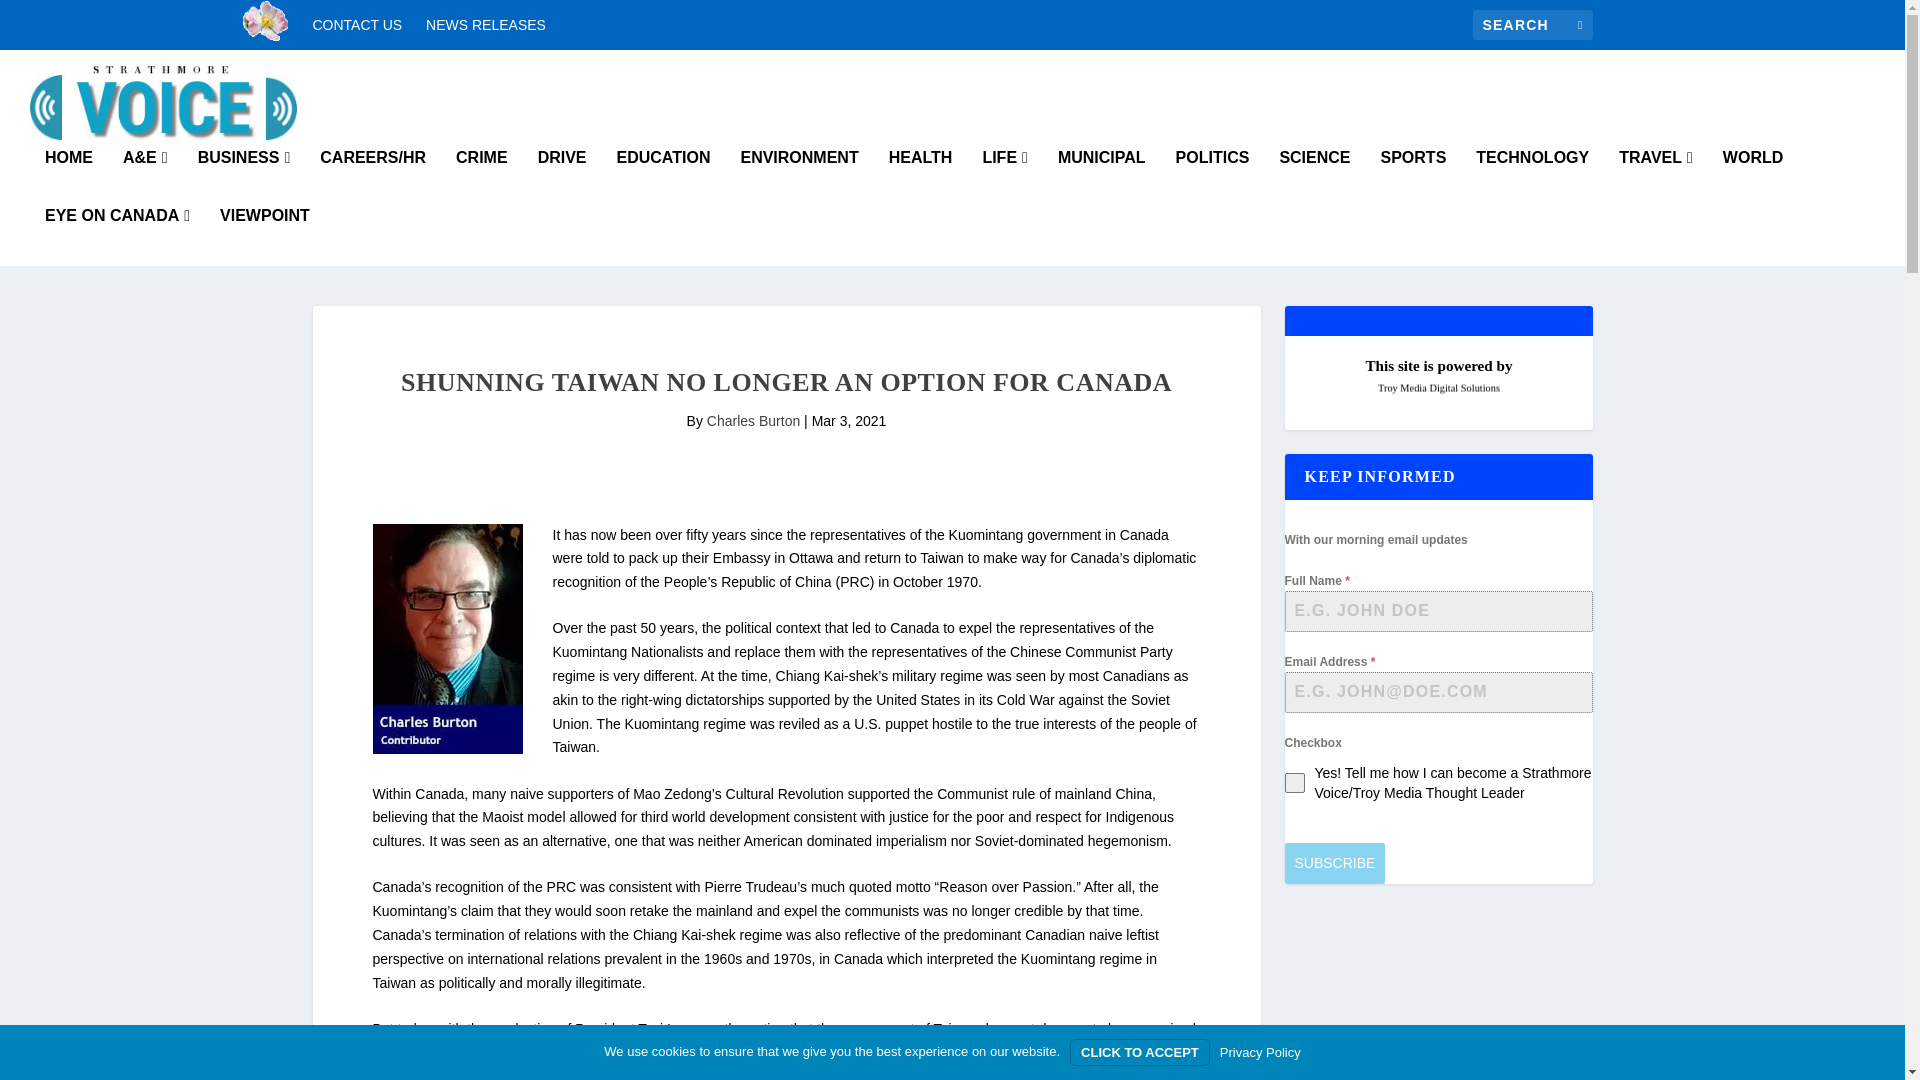 The image size is (1920, 1080). What do you see at coordinates (753, 420) in the screenshot?
I see `Posts by Charles Burton` at bounding box center [753, 420].